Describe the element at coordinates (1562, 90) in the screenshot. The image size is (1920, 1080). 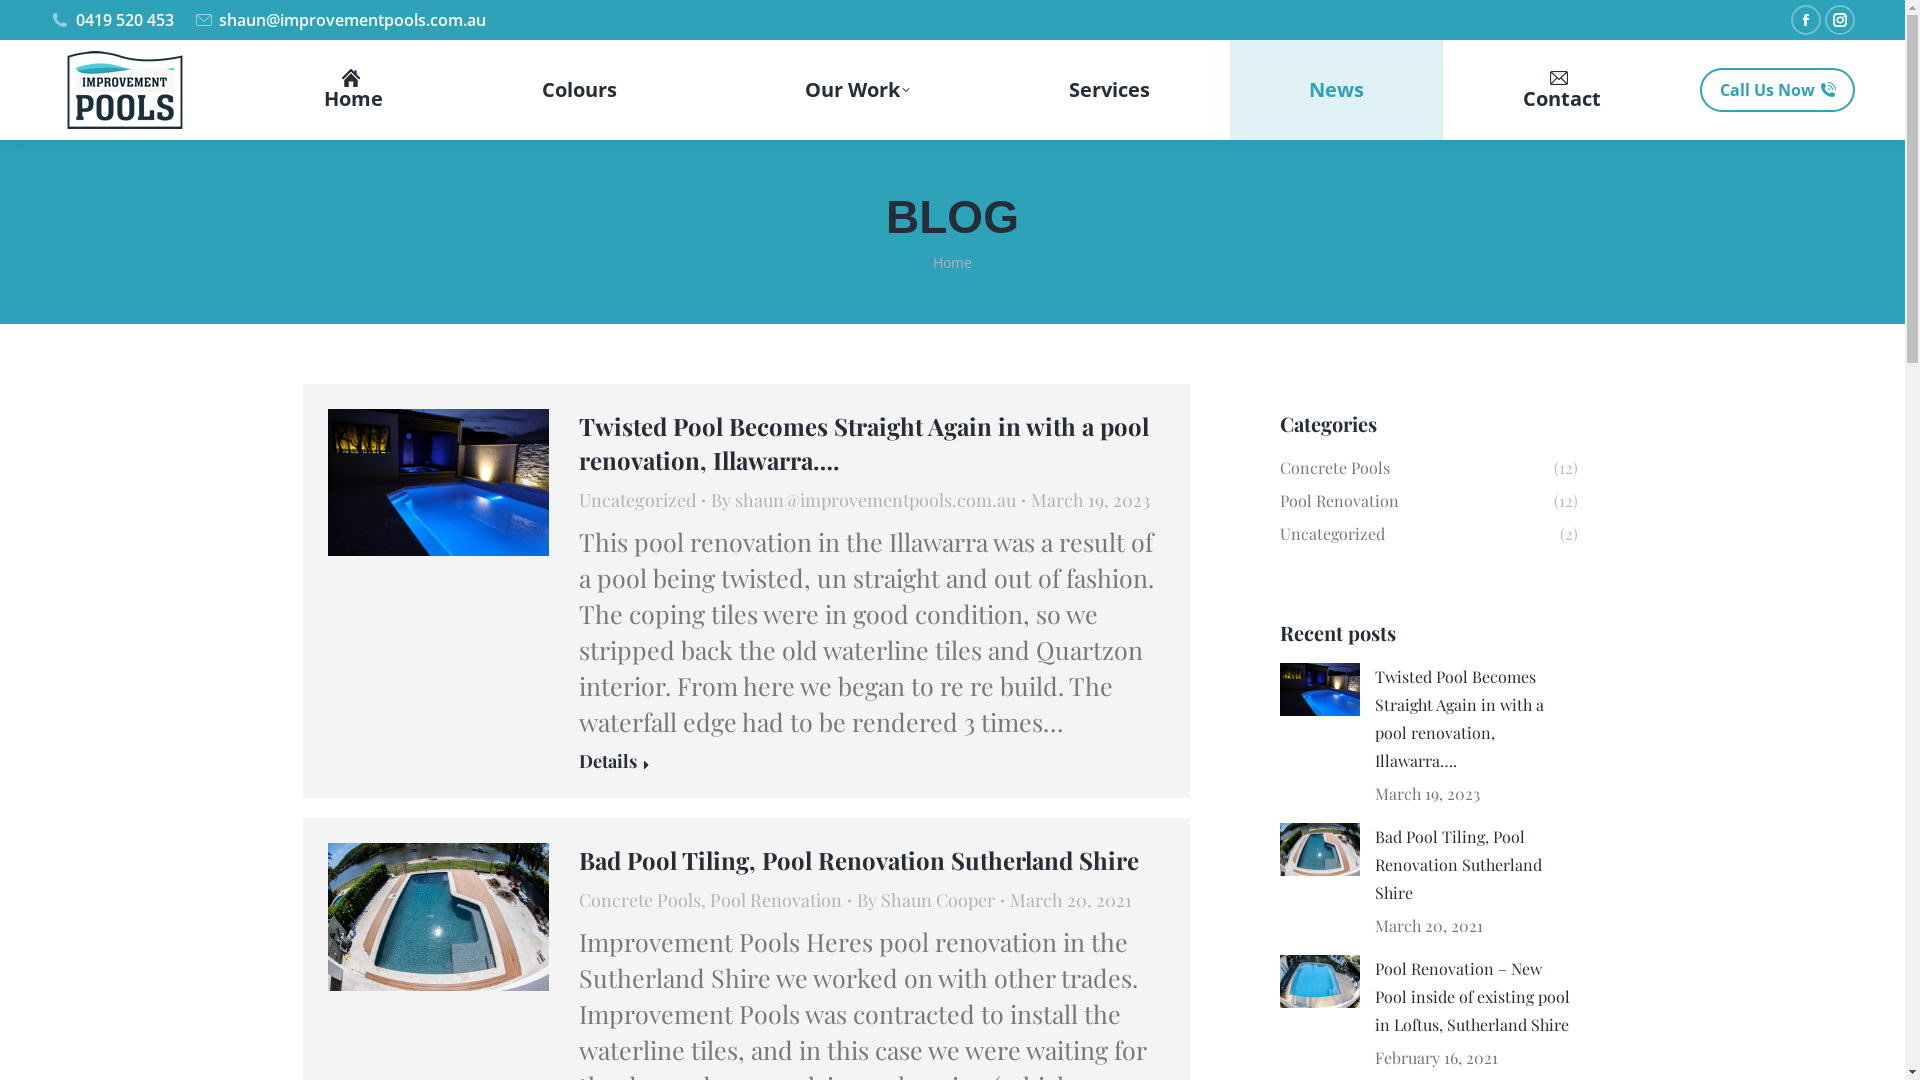
I see `Contact` at that location.